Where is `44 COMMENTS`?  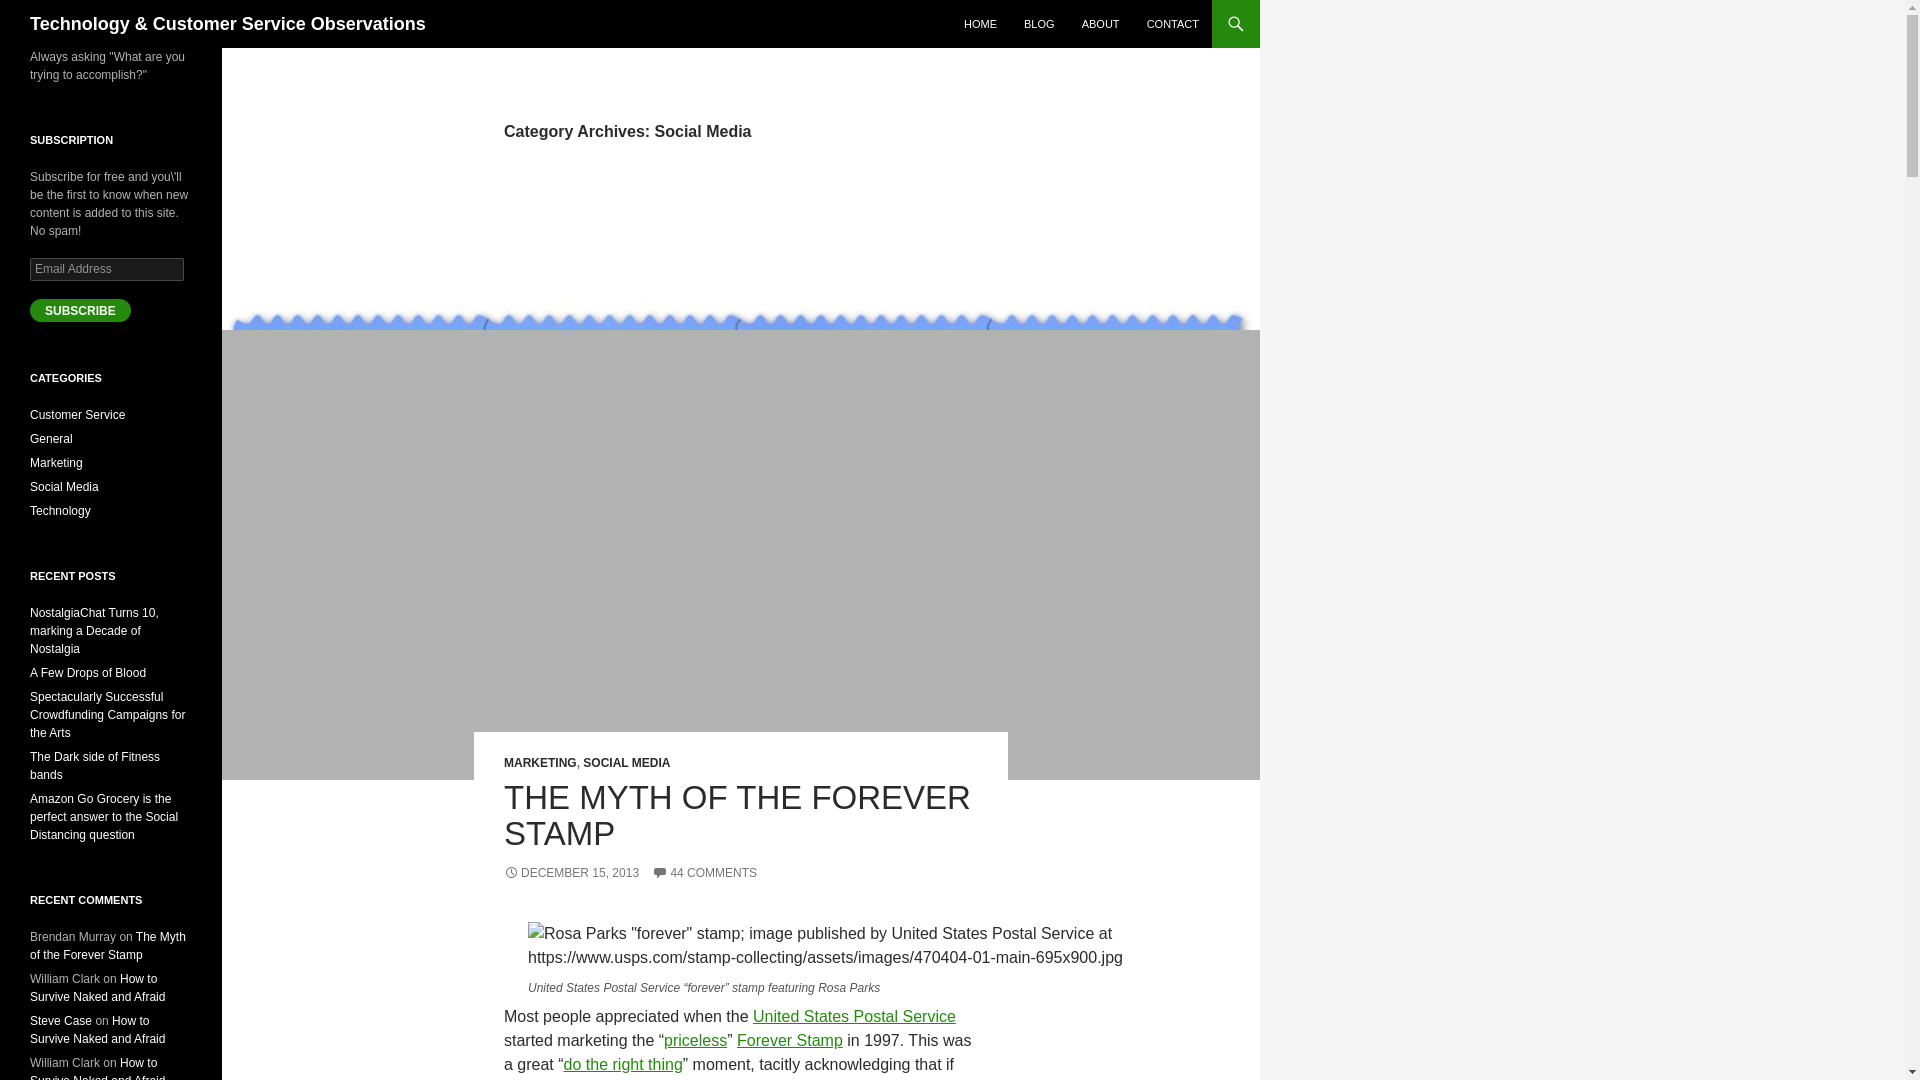 44 COMMENTS is located at coordinates (704, 873).